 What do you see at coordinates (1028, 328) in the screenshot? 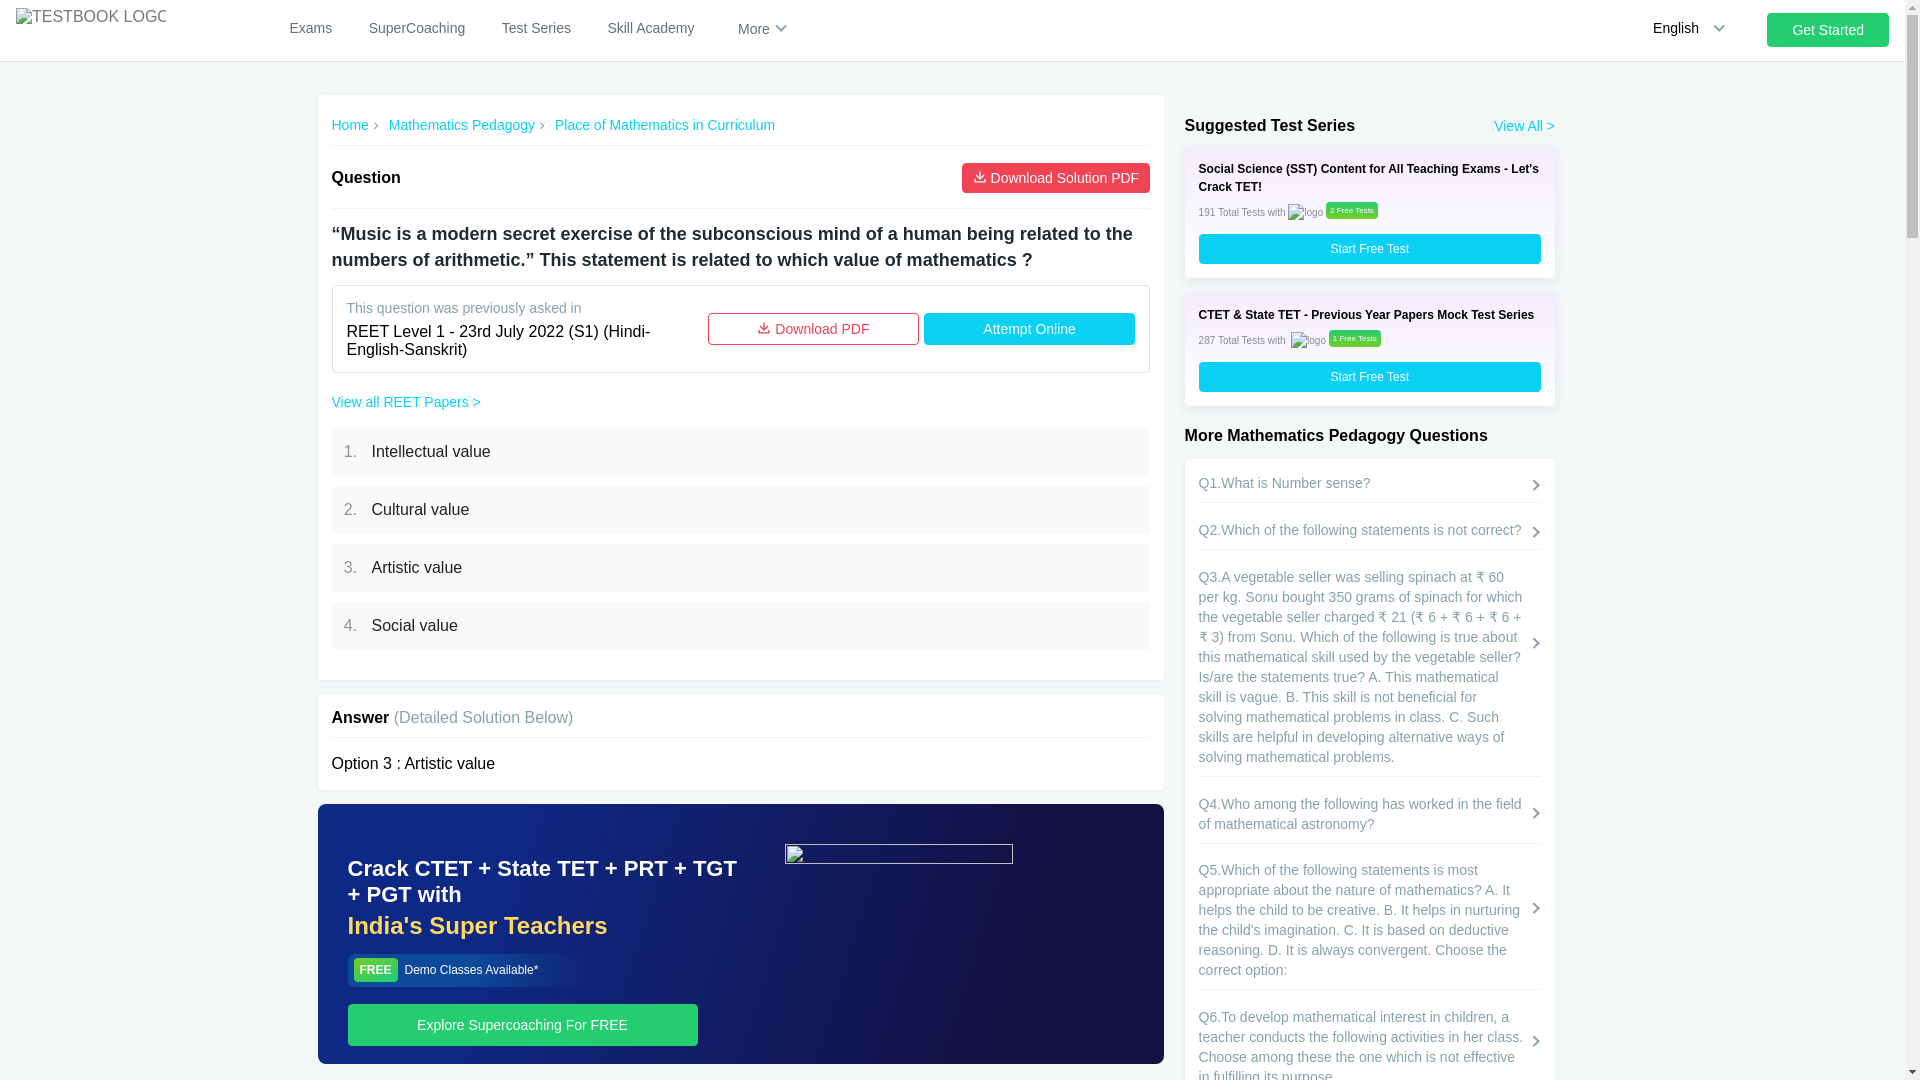
I see `Attempt Online` at bounding box center [1028, 328].